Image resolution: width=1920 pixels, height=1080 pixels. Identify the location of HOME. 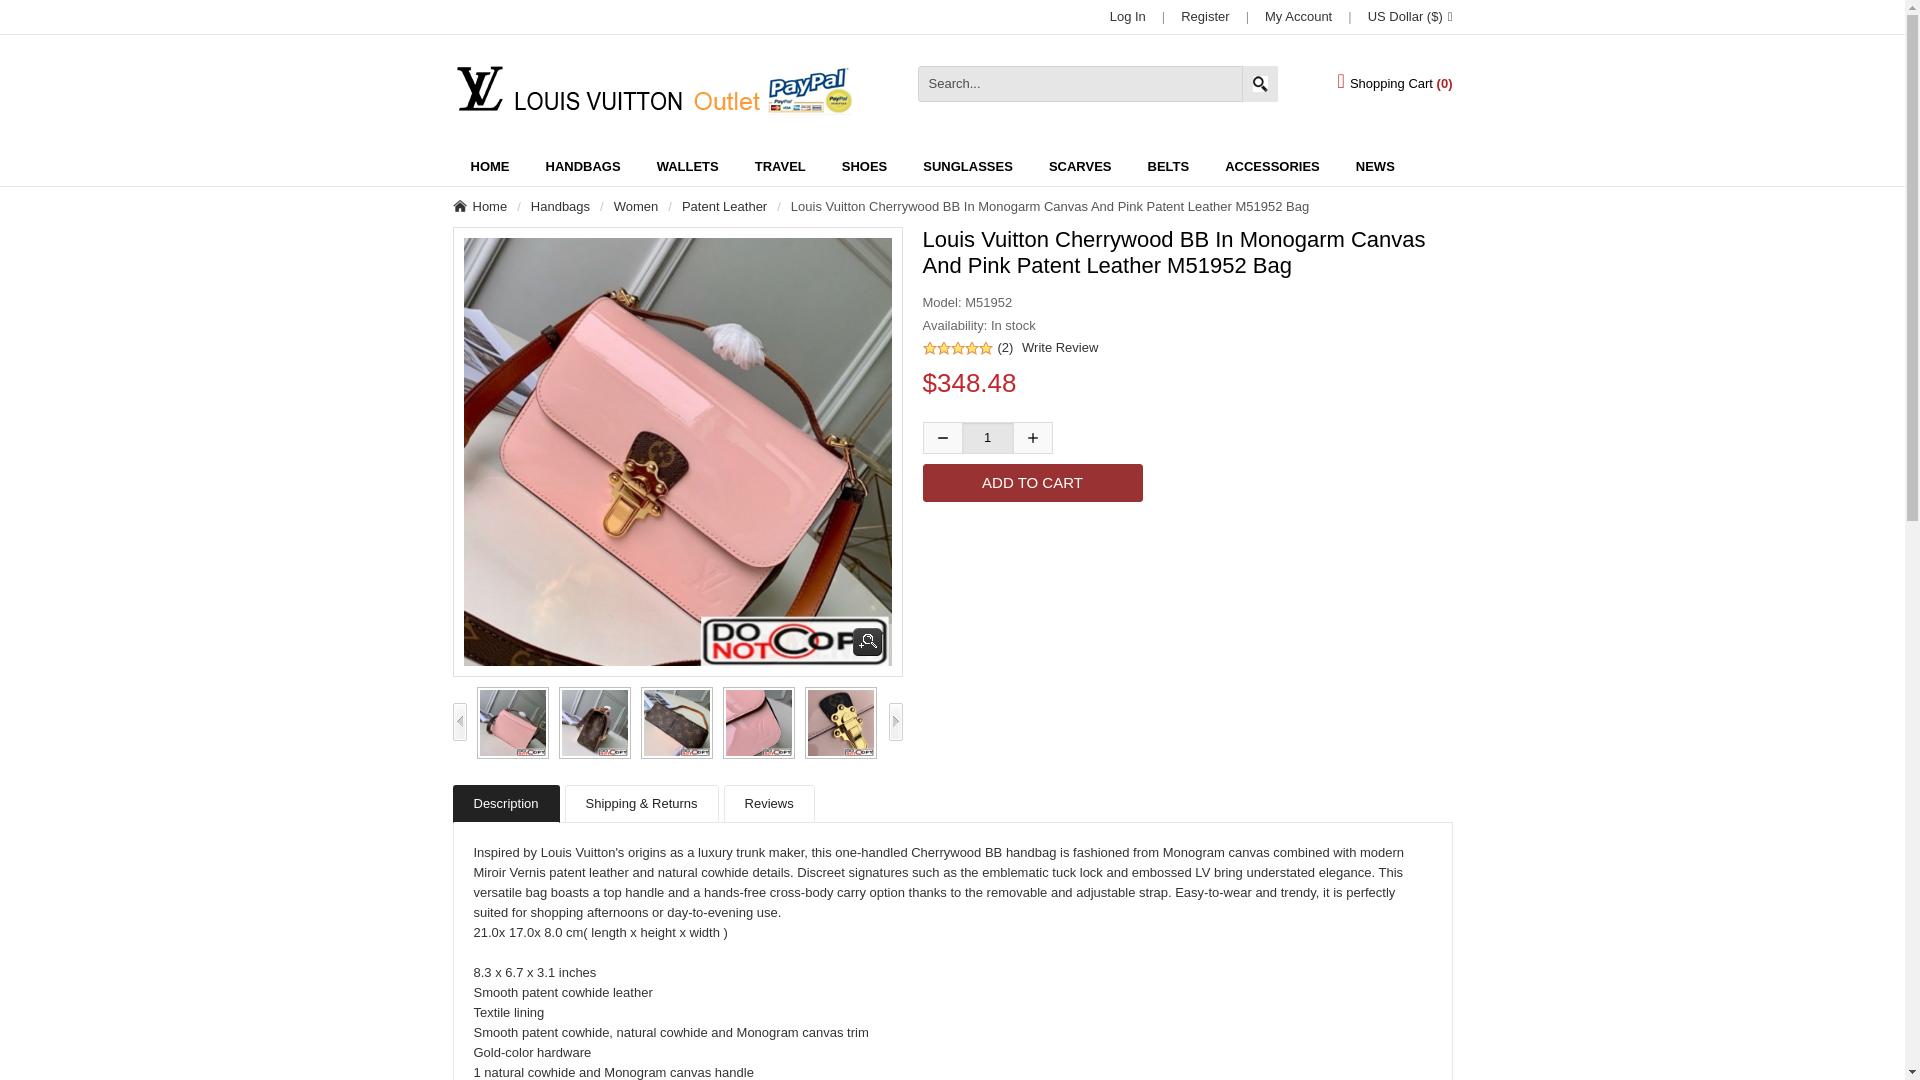
(488, 166).